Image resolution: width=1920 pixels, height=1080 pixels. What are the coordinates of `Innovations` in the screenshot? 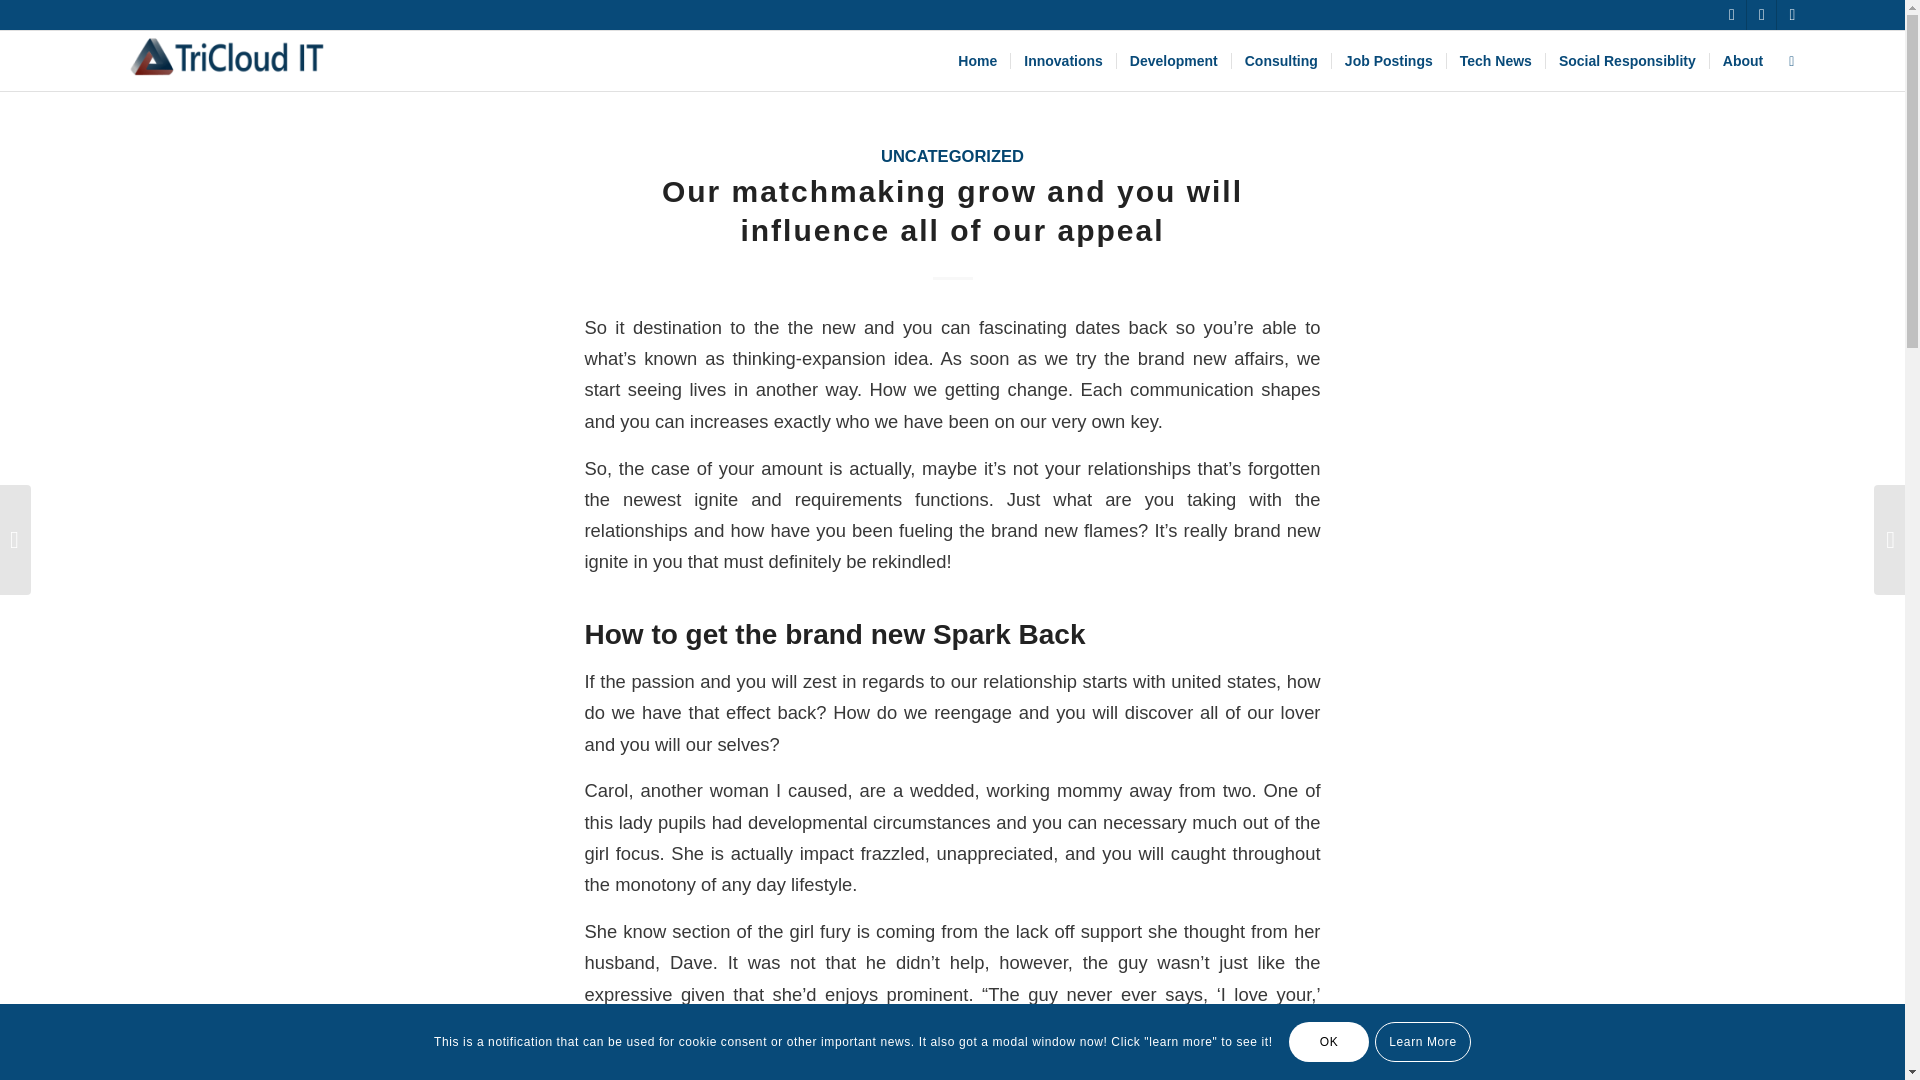 It's located at (1062, 60).